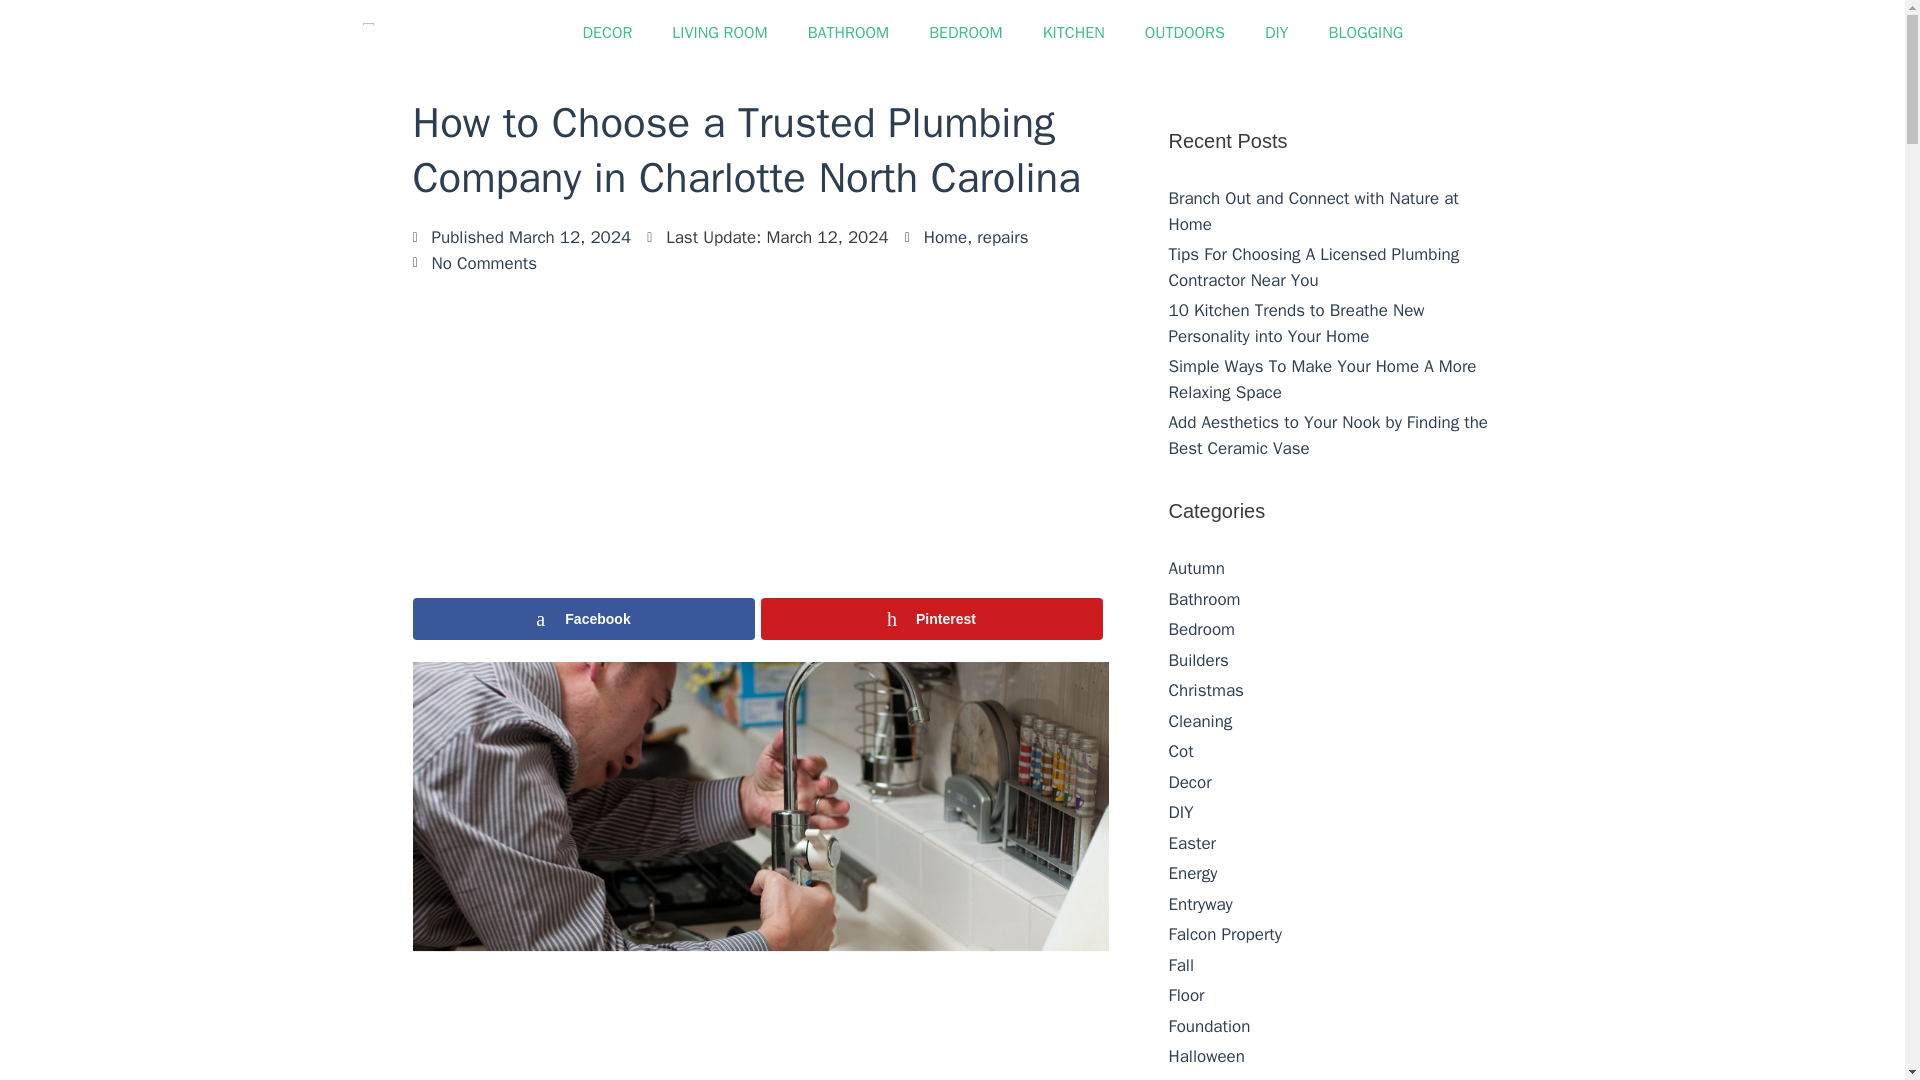  Describe the element at coordinates (1313, 267) in the screenshot. I see `Tips For Choosing A Licensed Plumbing Contractor Near You` at that location.